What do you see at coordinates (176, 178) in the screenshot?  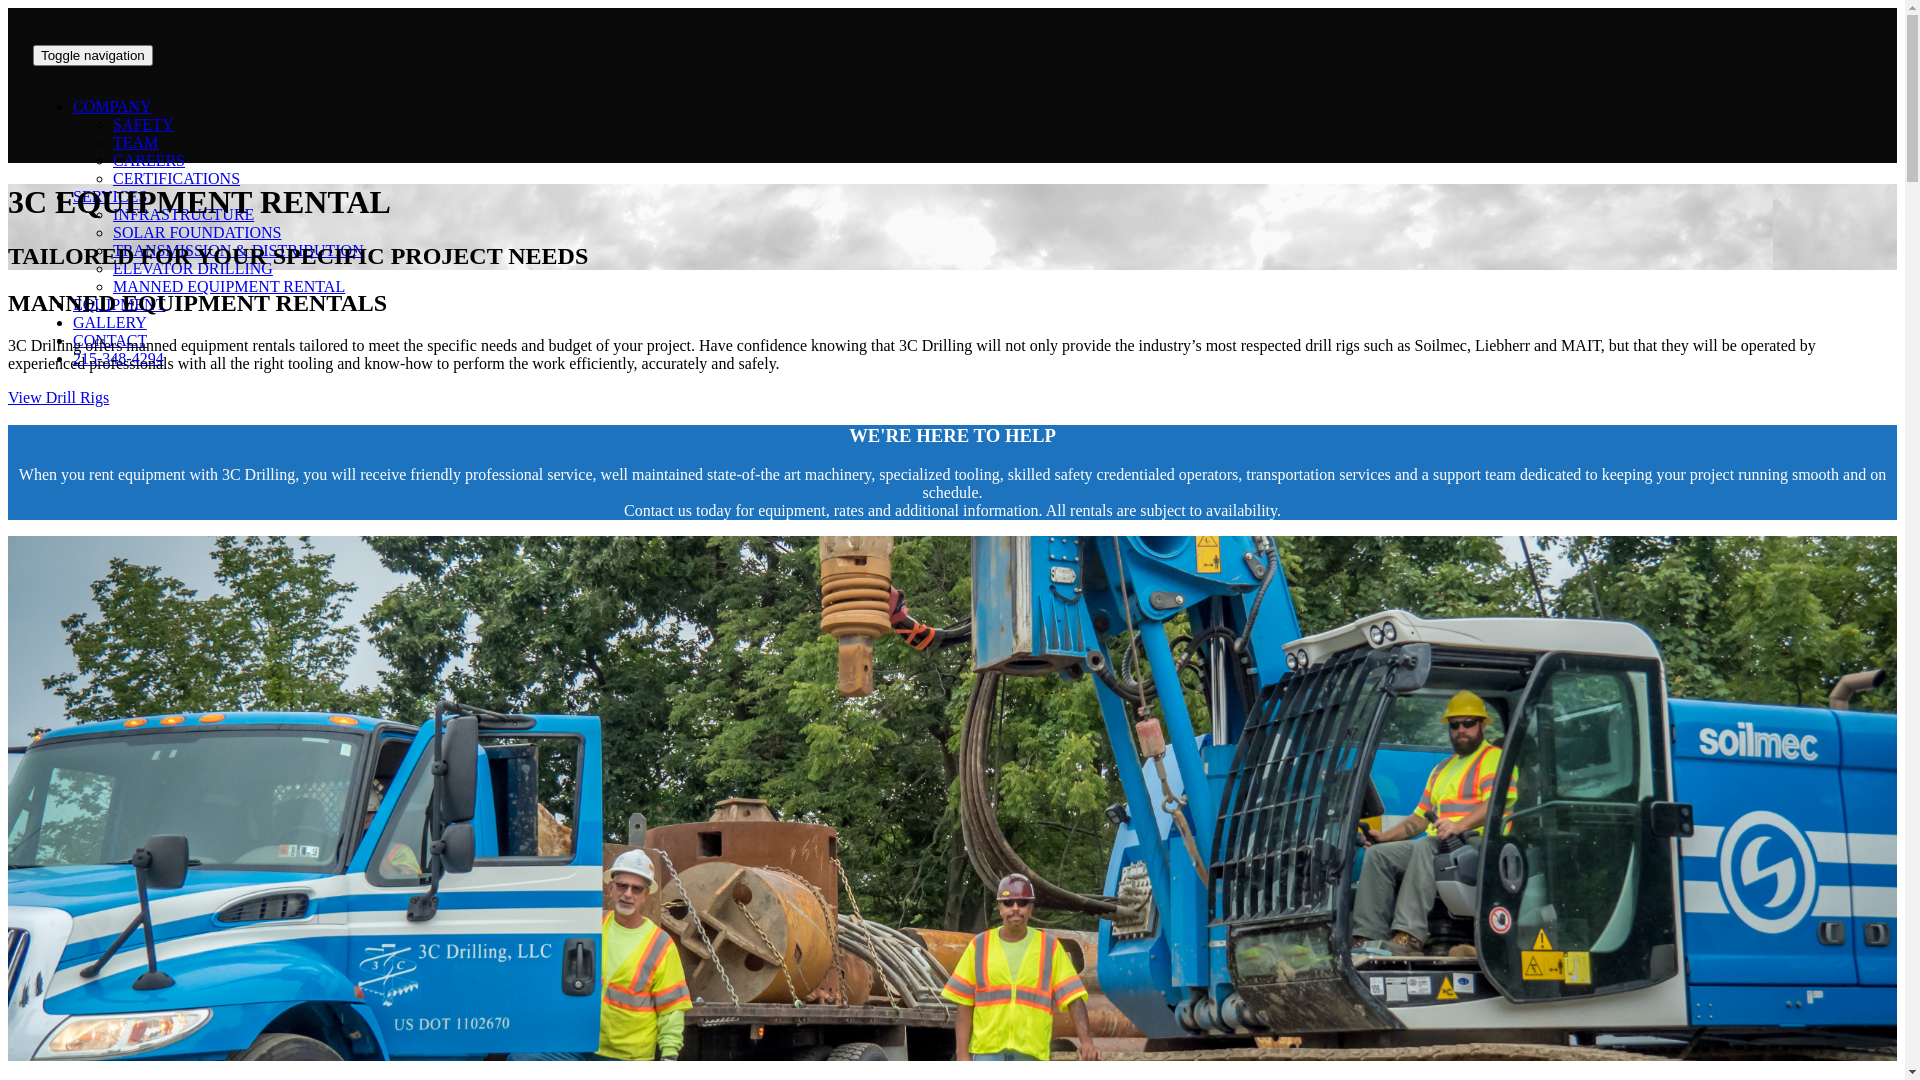 I see `CERTIFICATIONS` at bounding box center [176, 178].